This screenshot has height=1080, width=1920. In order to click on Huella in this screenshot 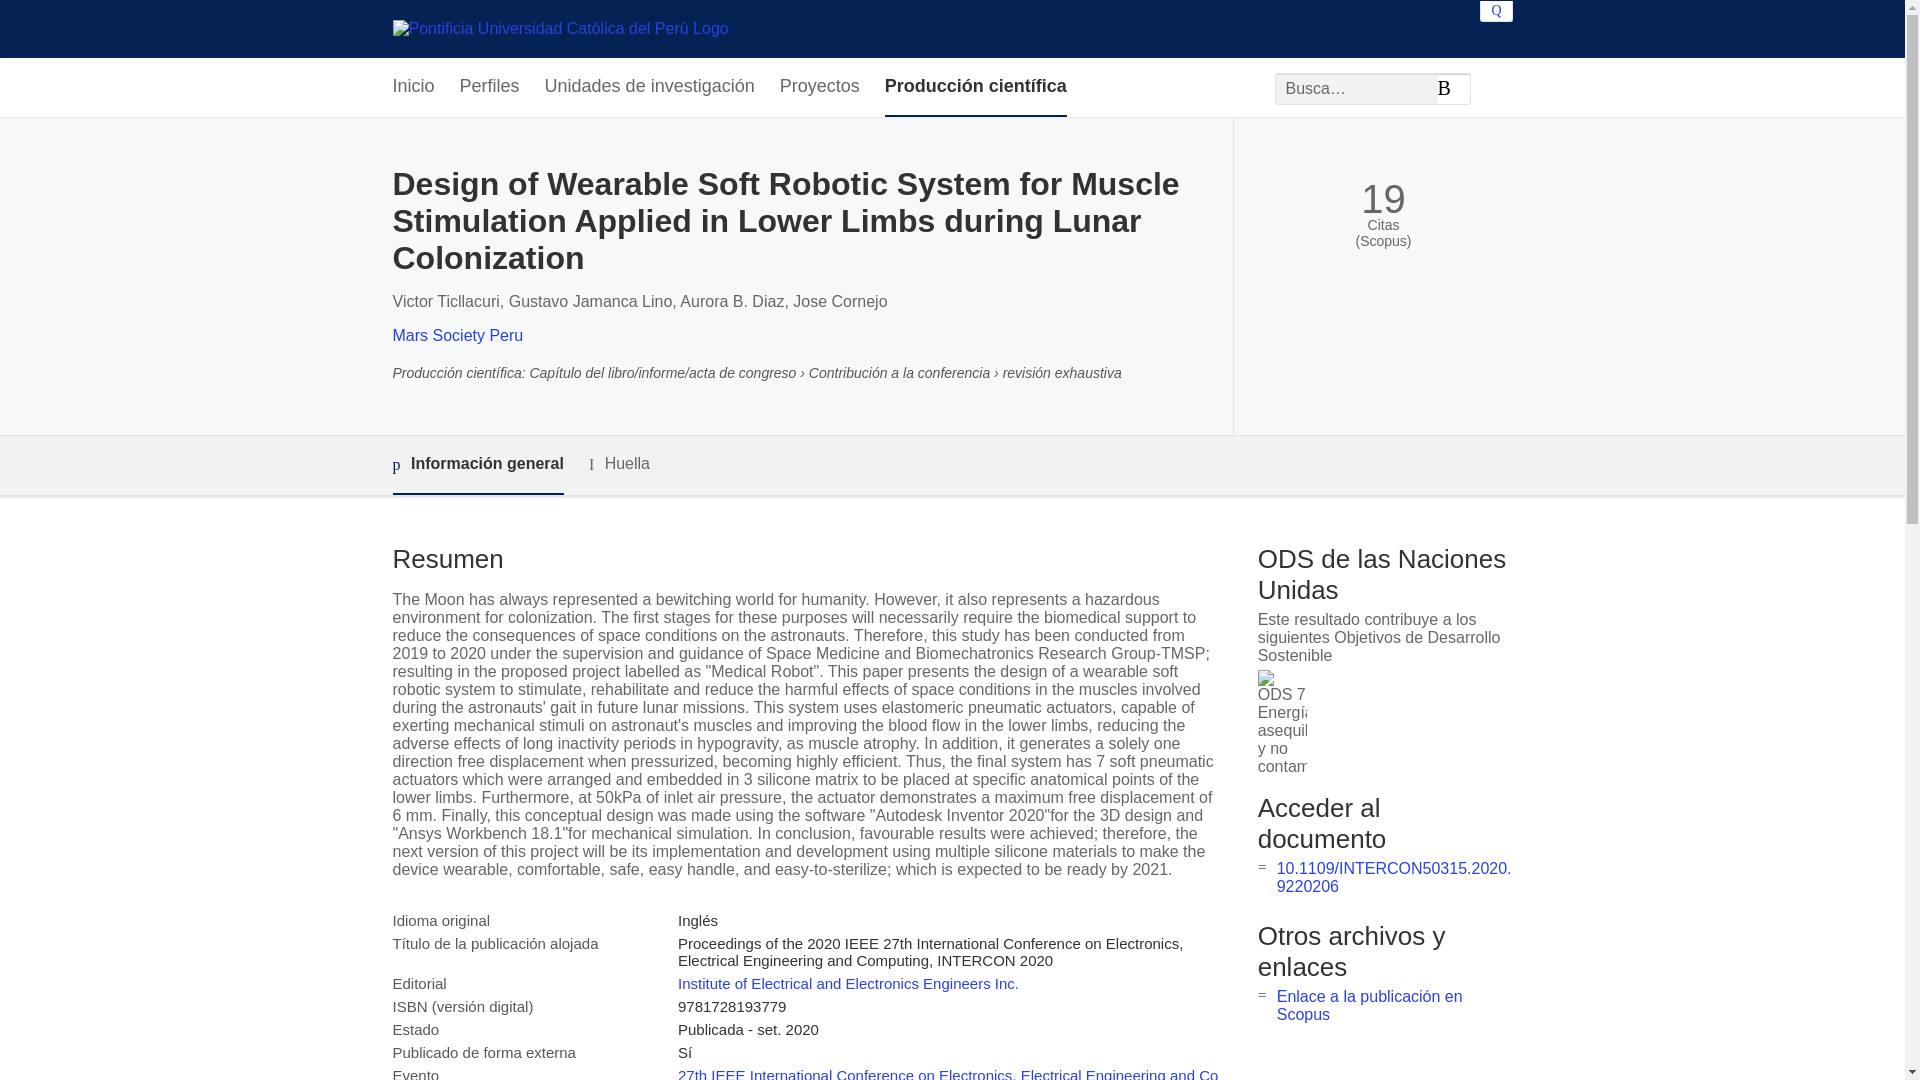, I will do `click(620, 464)`.